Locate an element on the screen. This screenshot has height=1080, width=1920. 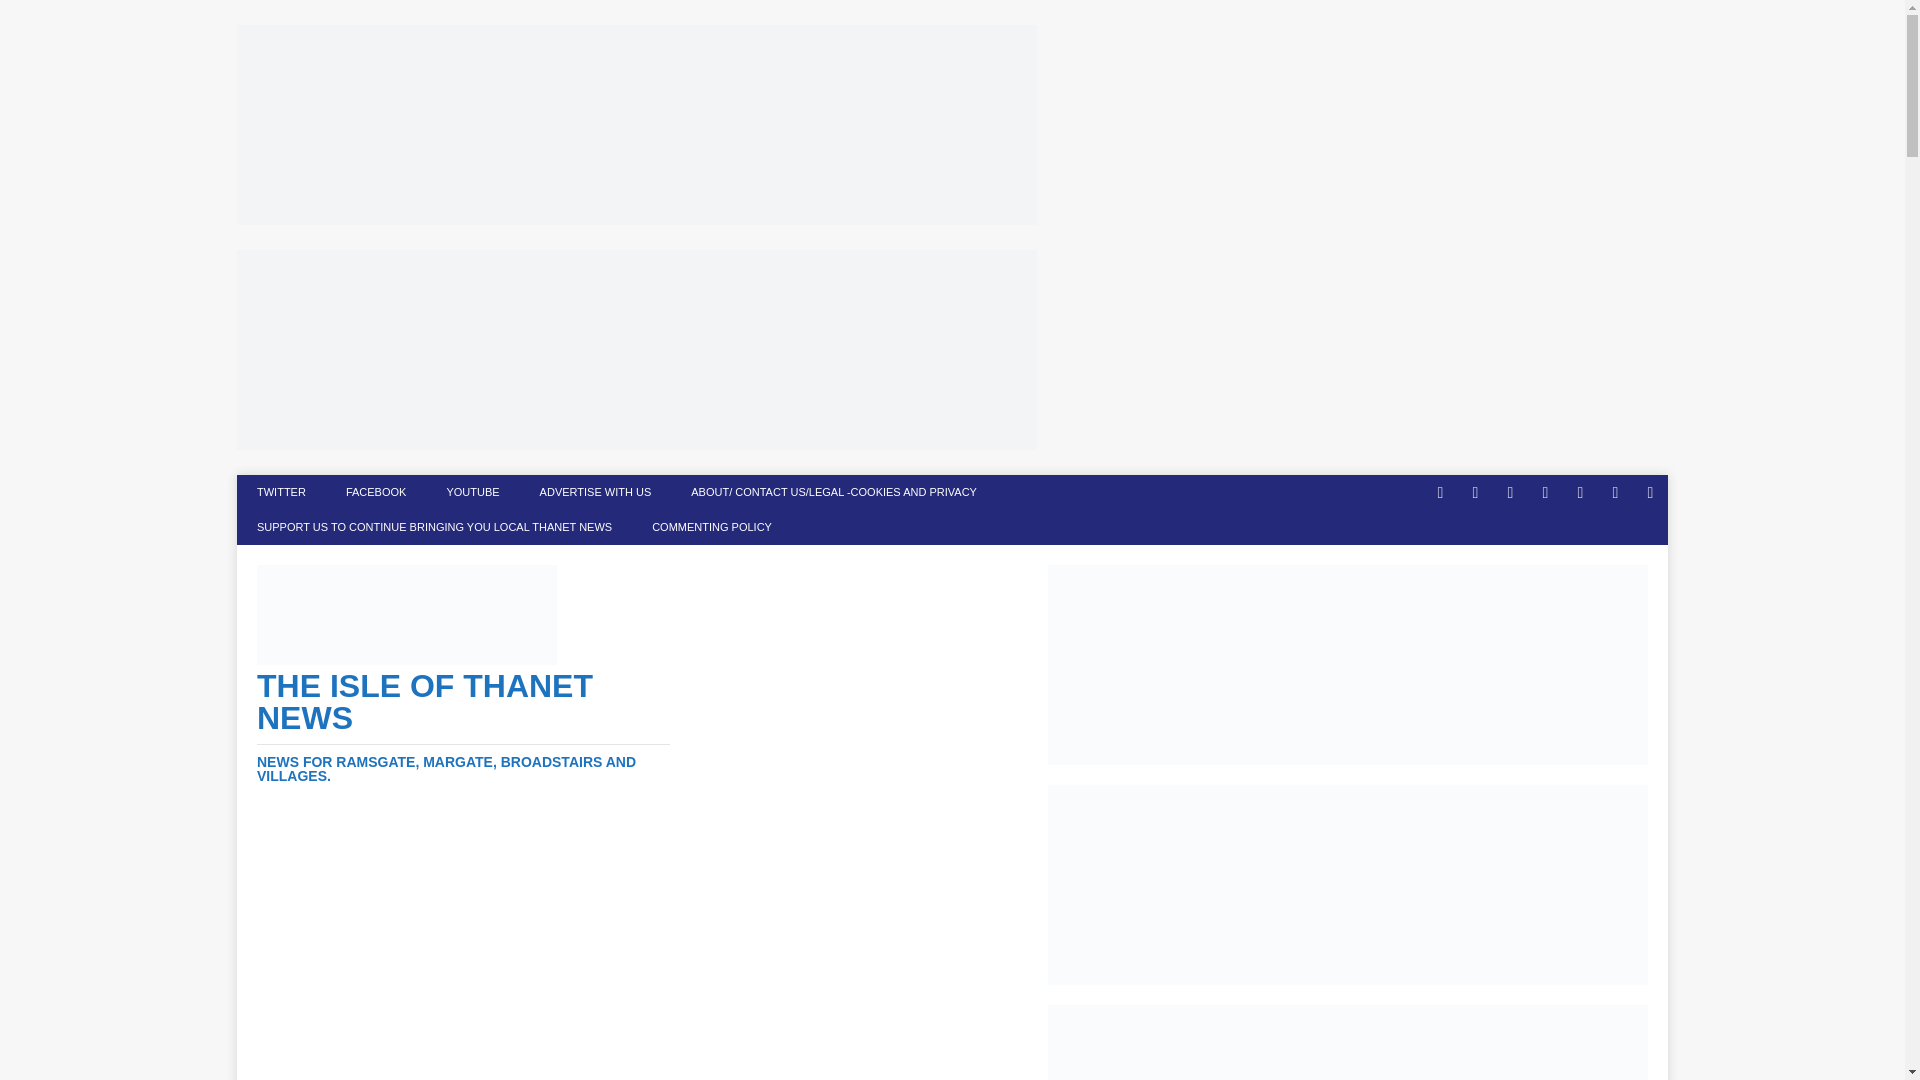
COMMENTING POLICY is located at coordinates (711, 527).